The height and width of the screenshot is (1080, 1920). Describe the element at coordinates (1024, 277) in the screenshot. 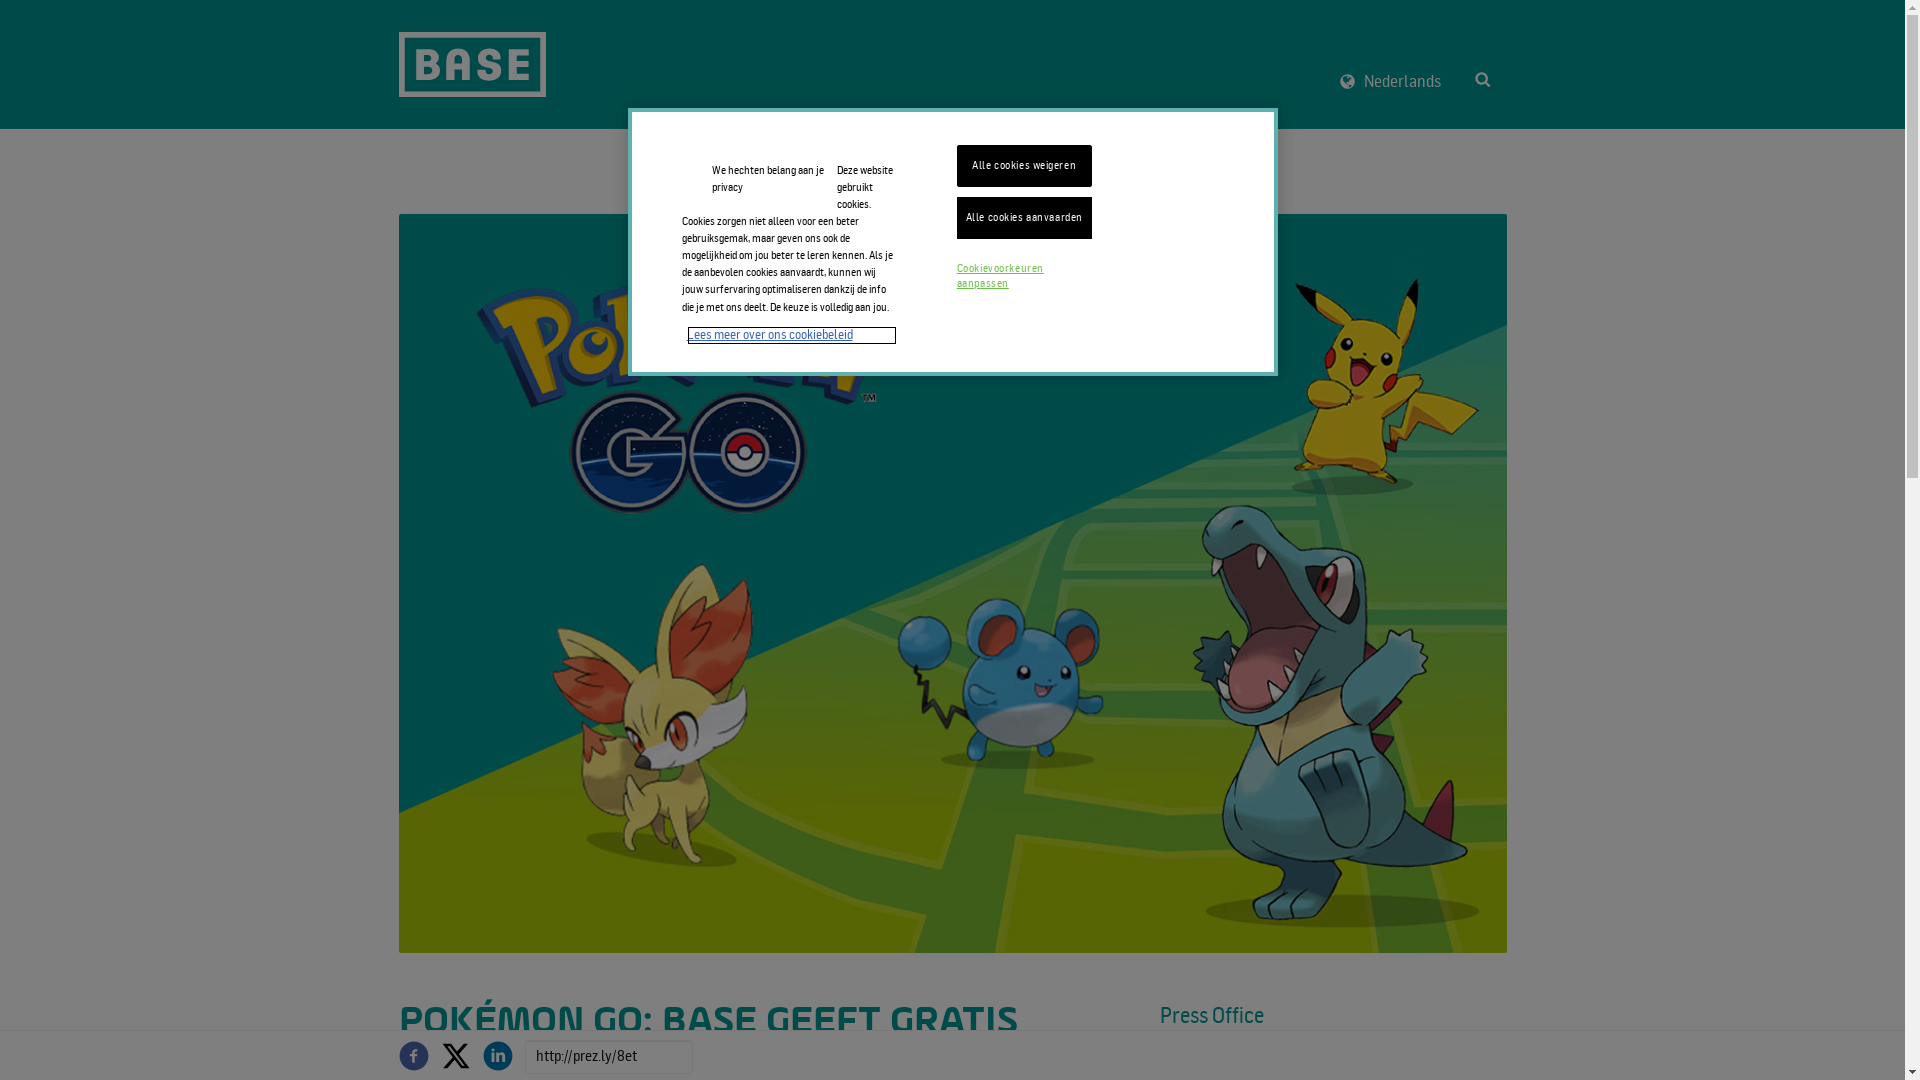

I see `Cookievoorkeuren aanpassen` at that location.